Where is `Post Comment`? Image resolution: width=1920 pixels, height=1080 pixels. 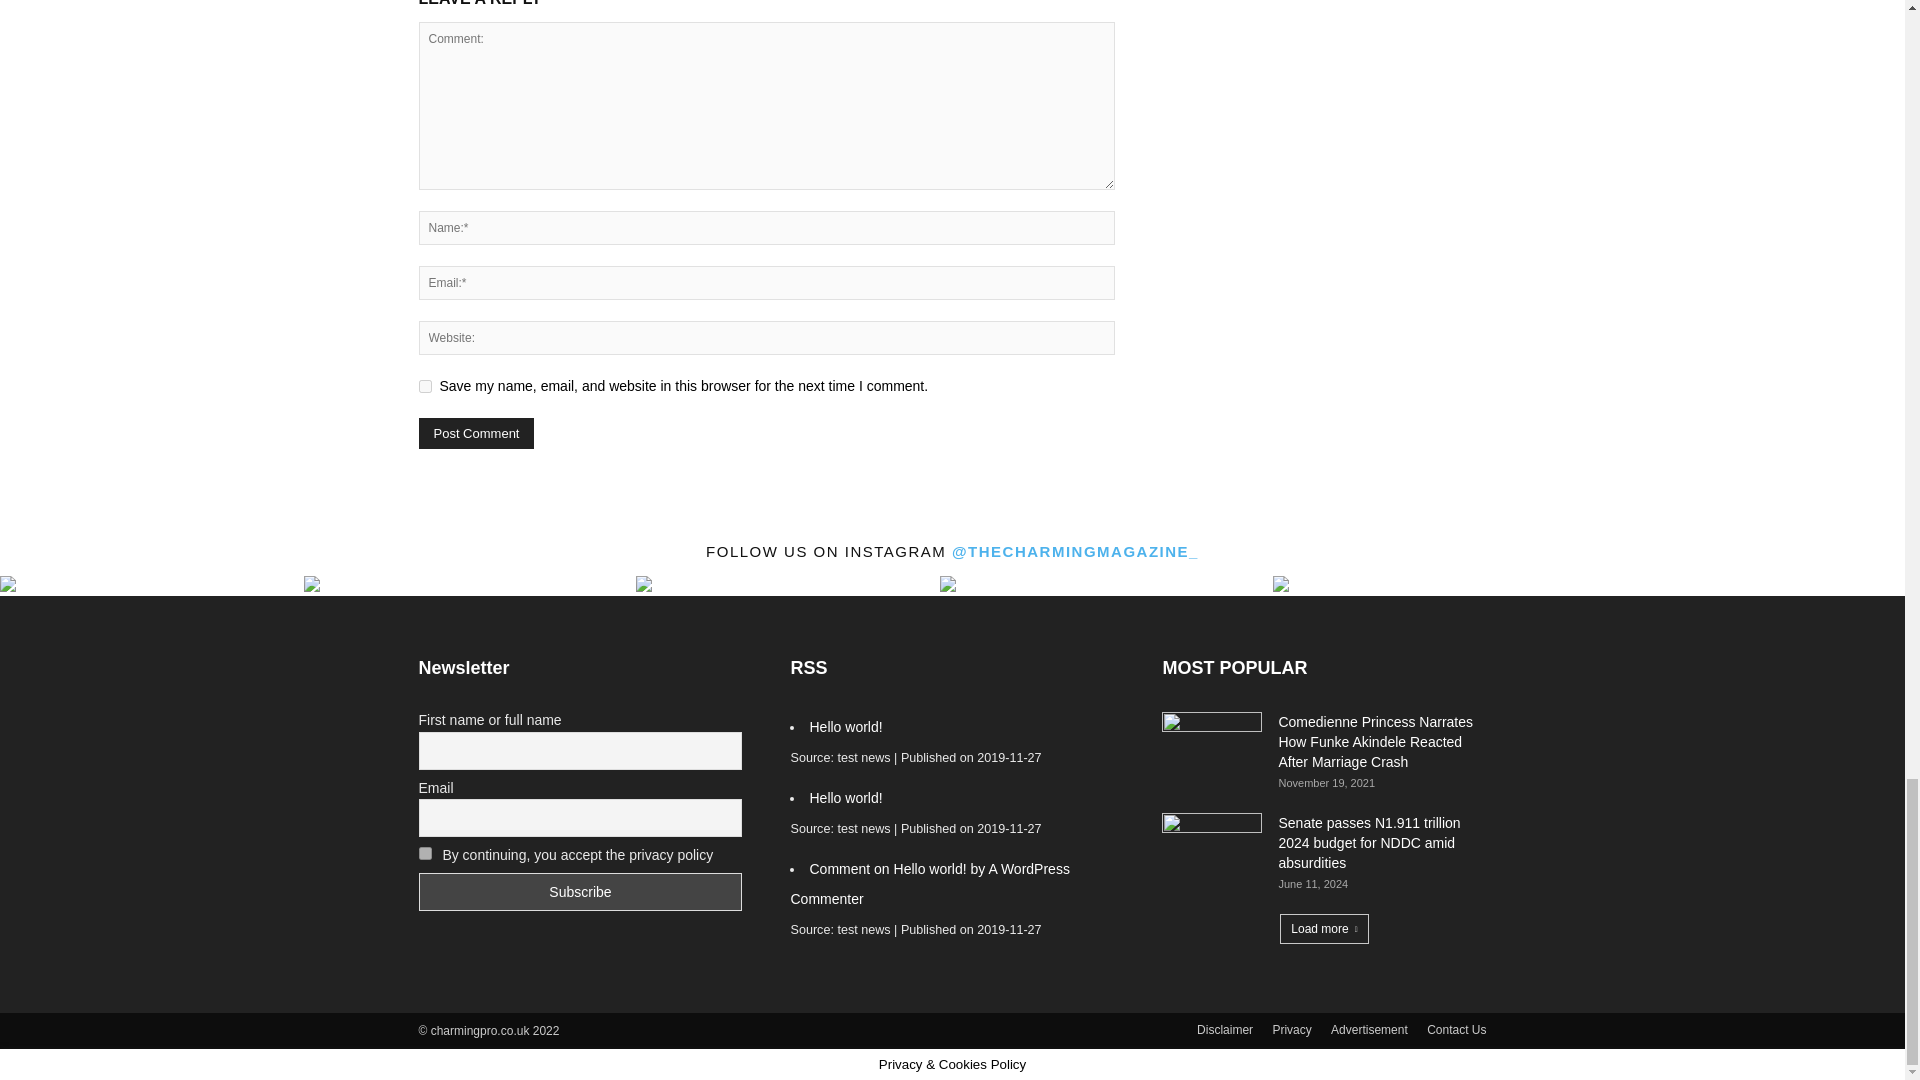 Post Comment is located at coordinates (476, 433).